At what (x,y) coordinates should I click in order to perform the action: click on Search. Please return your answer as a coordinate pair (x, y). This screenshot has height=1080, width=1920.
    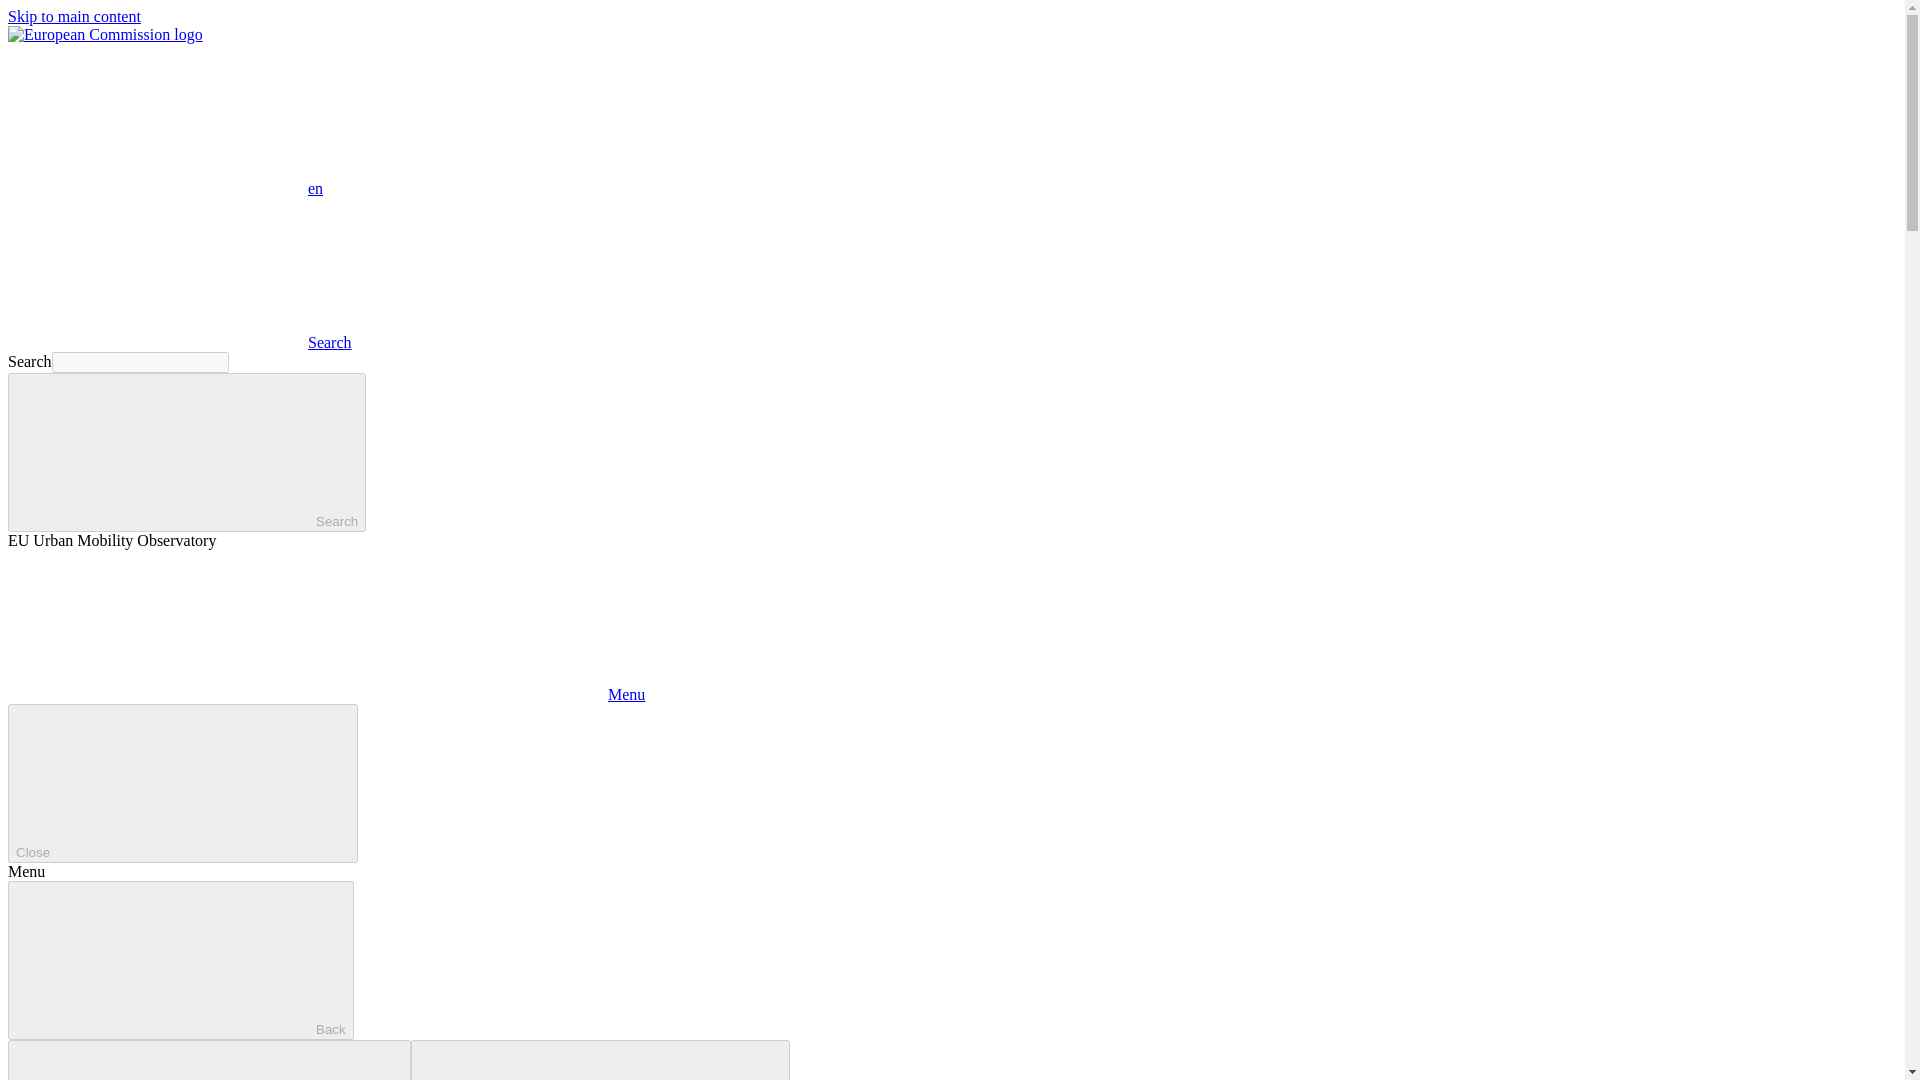
    Looking at the image, I should click on (179, 342).